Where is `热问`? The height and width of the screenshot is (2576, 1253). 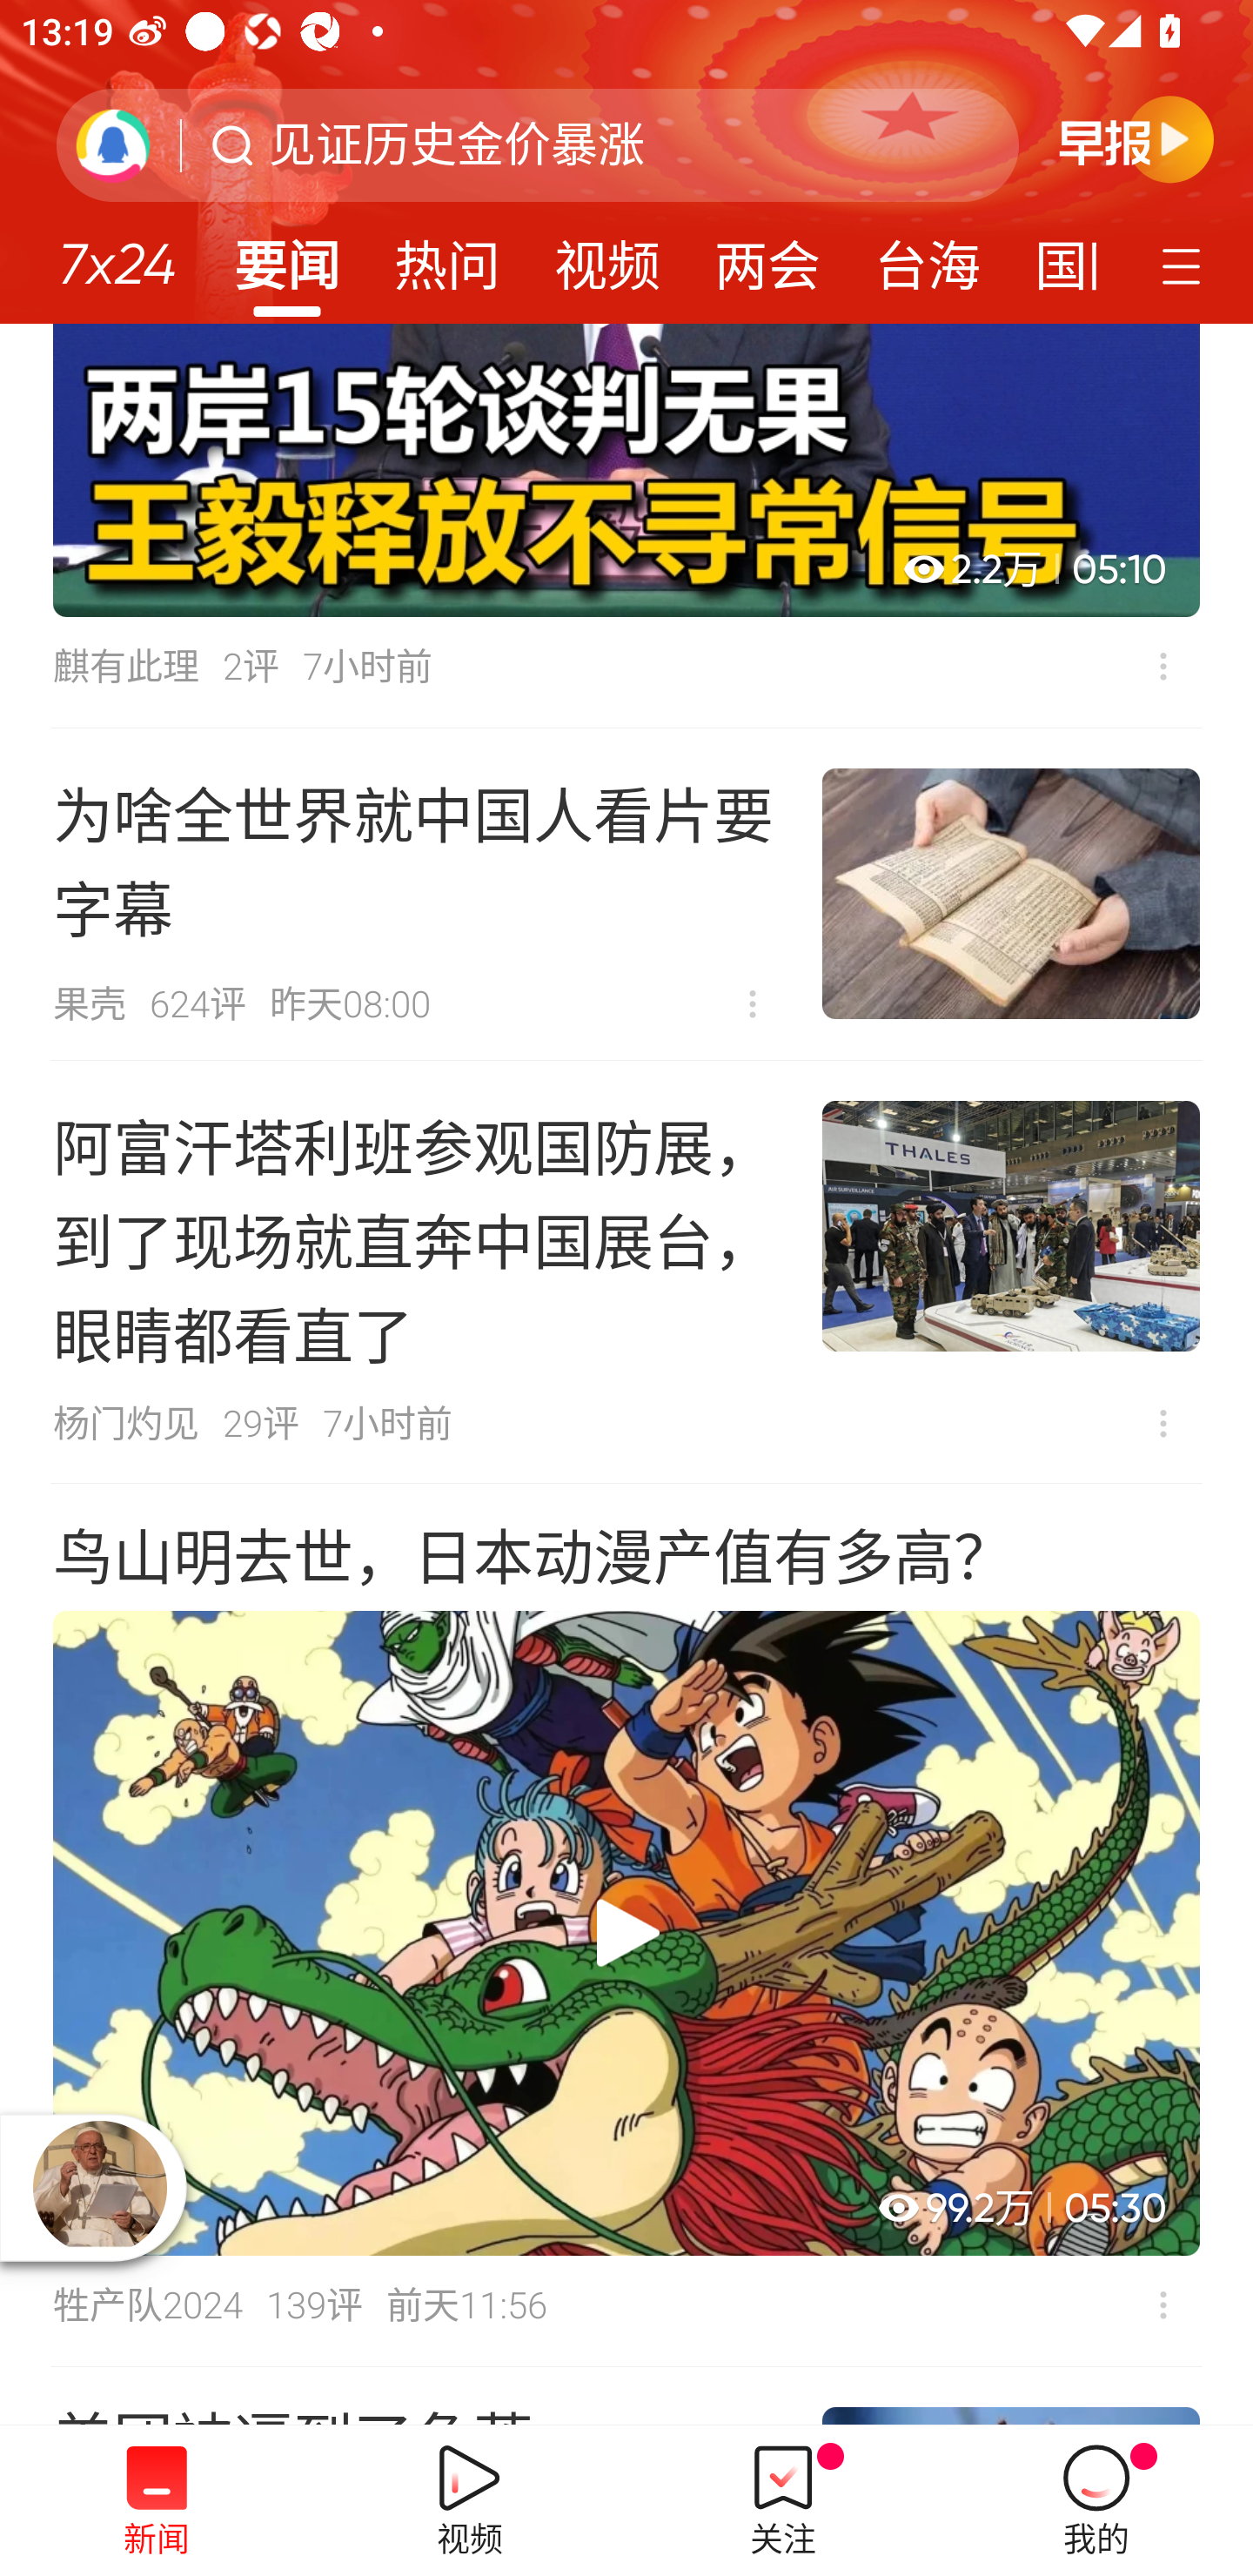
热问 is located at coordinates (447, 256).